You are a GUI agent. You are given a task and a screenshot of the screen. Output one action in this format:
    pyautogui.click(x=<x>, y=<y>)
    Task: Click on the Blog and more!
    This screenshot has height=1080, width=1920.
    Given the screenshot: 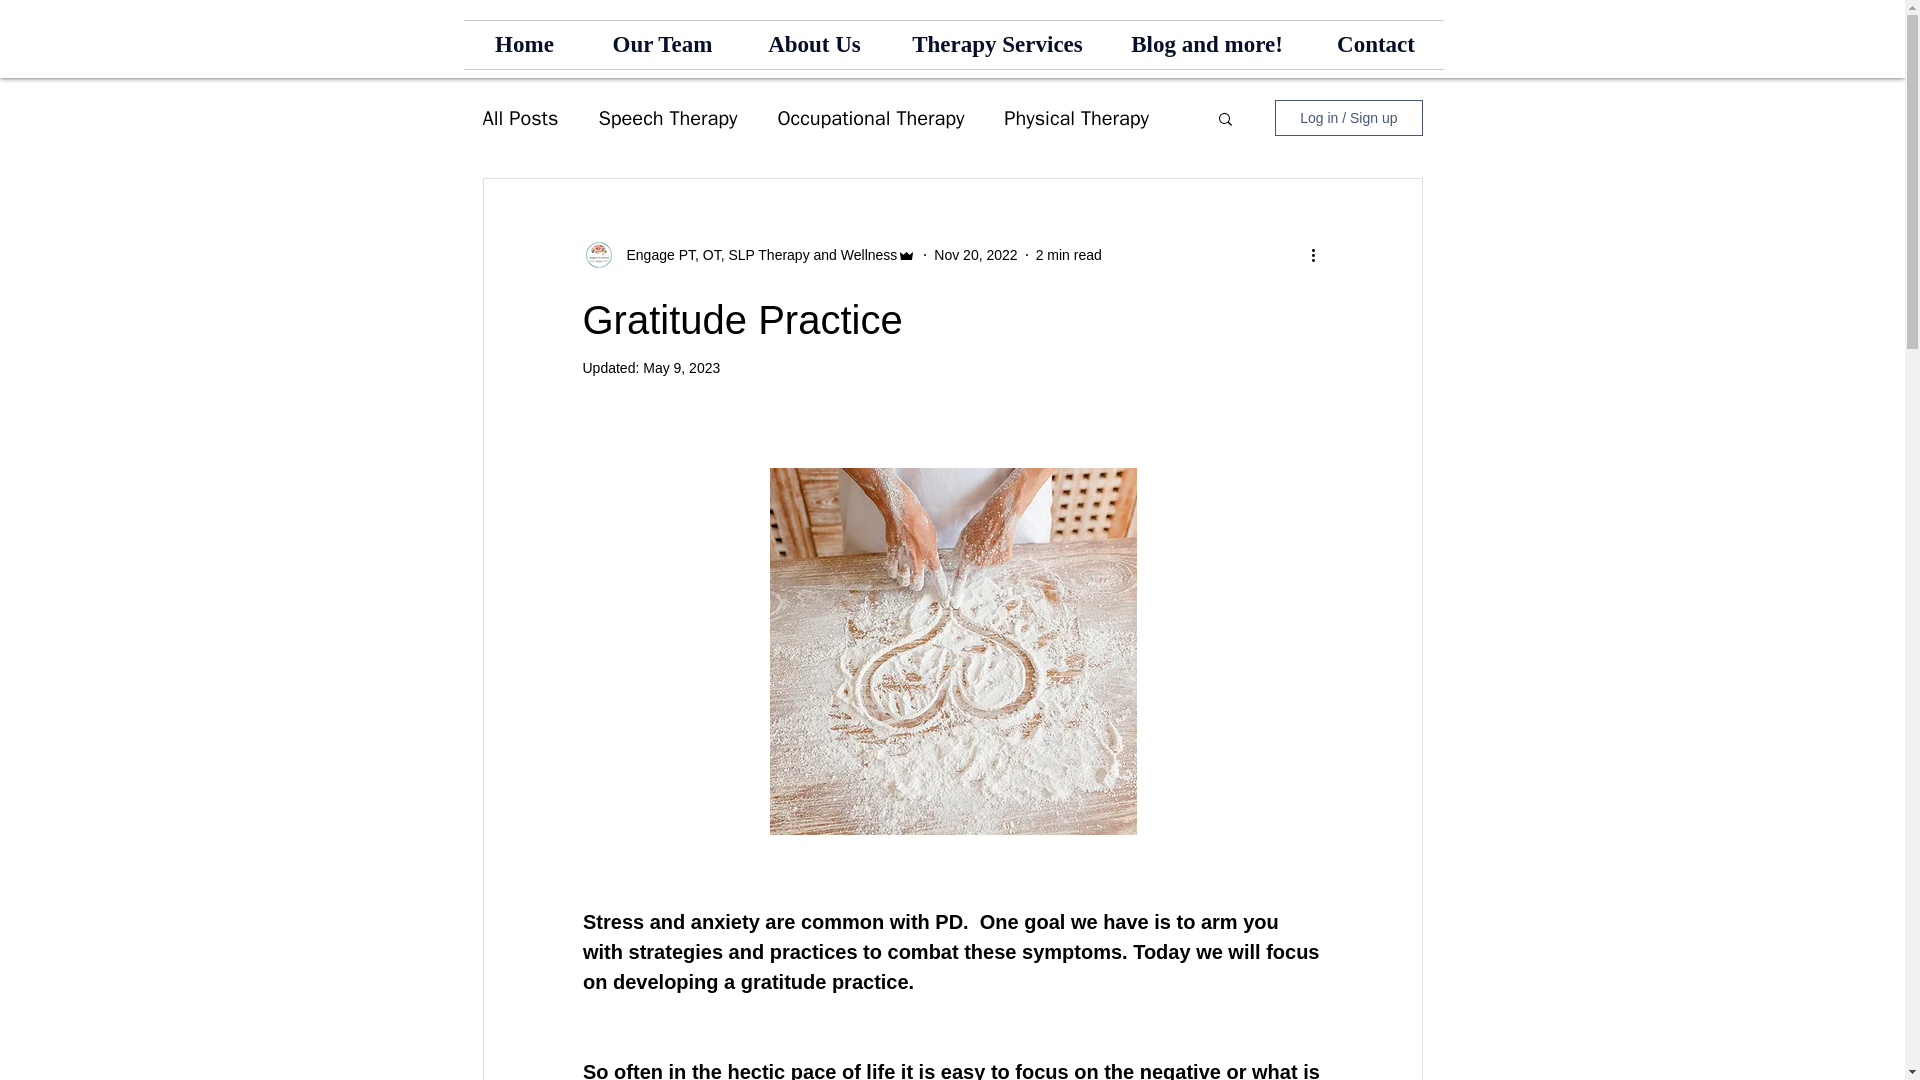 What is the action you would take?
    pyautogui.click(x=1206, y=44)
    